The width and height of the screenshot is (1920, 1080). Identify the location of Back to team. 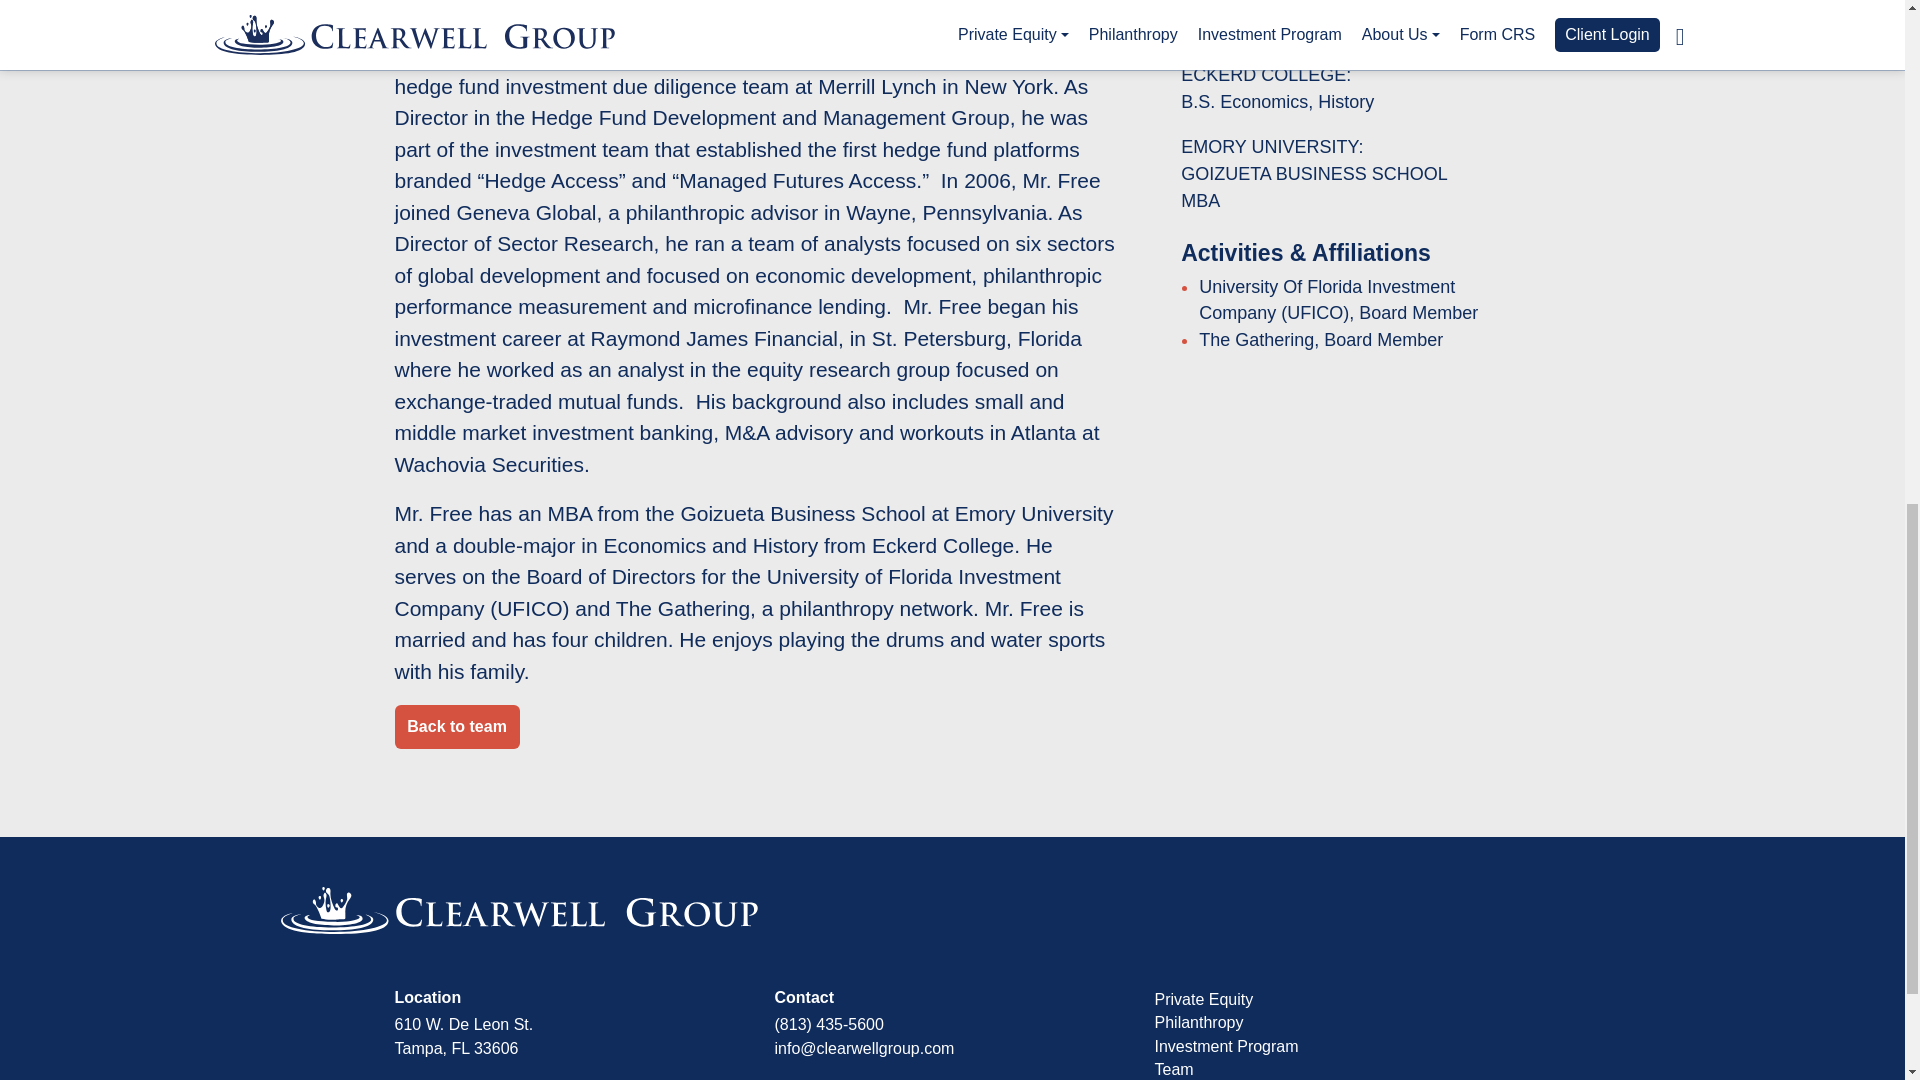
(456, 726).